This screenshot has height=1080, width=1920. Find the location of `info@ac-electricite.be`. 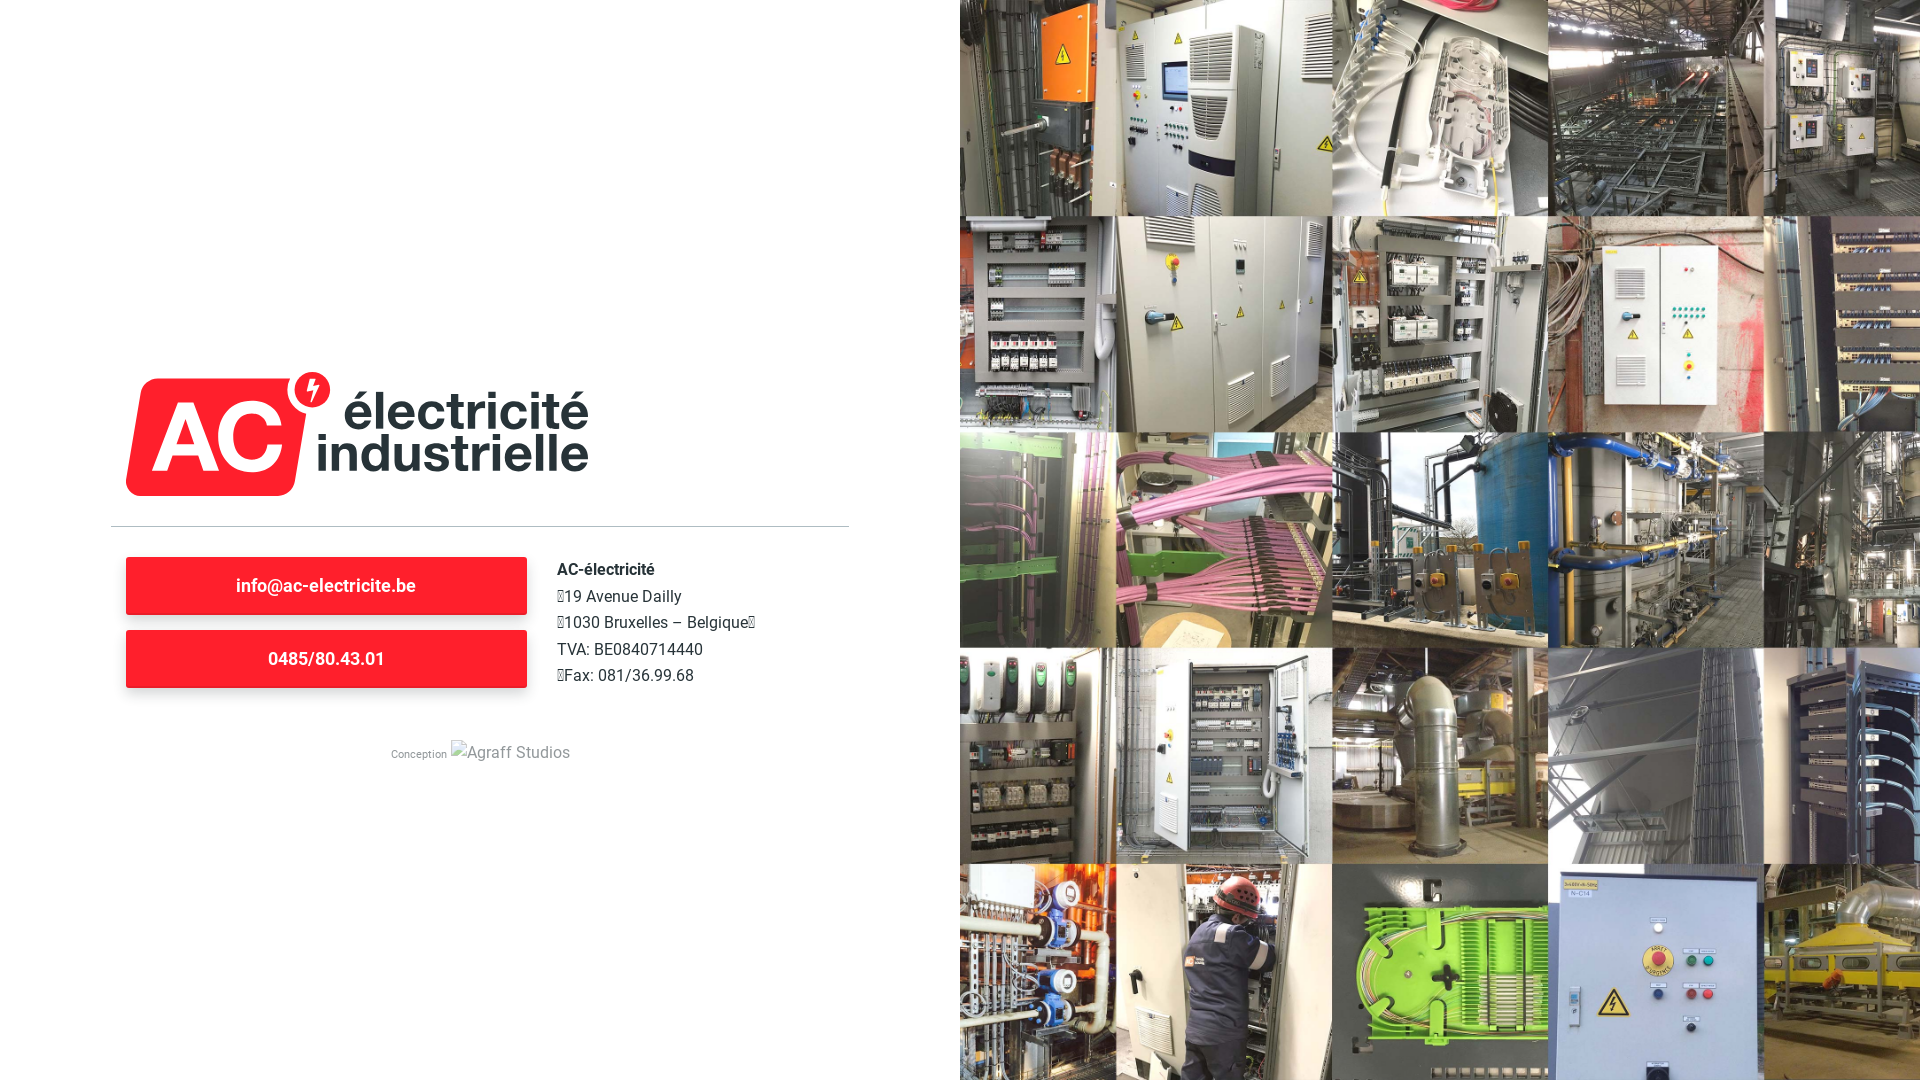

info@ac-electricite.be is located at coordinates (326, 586).